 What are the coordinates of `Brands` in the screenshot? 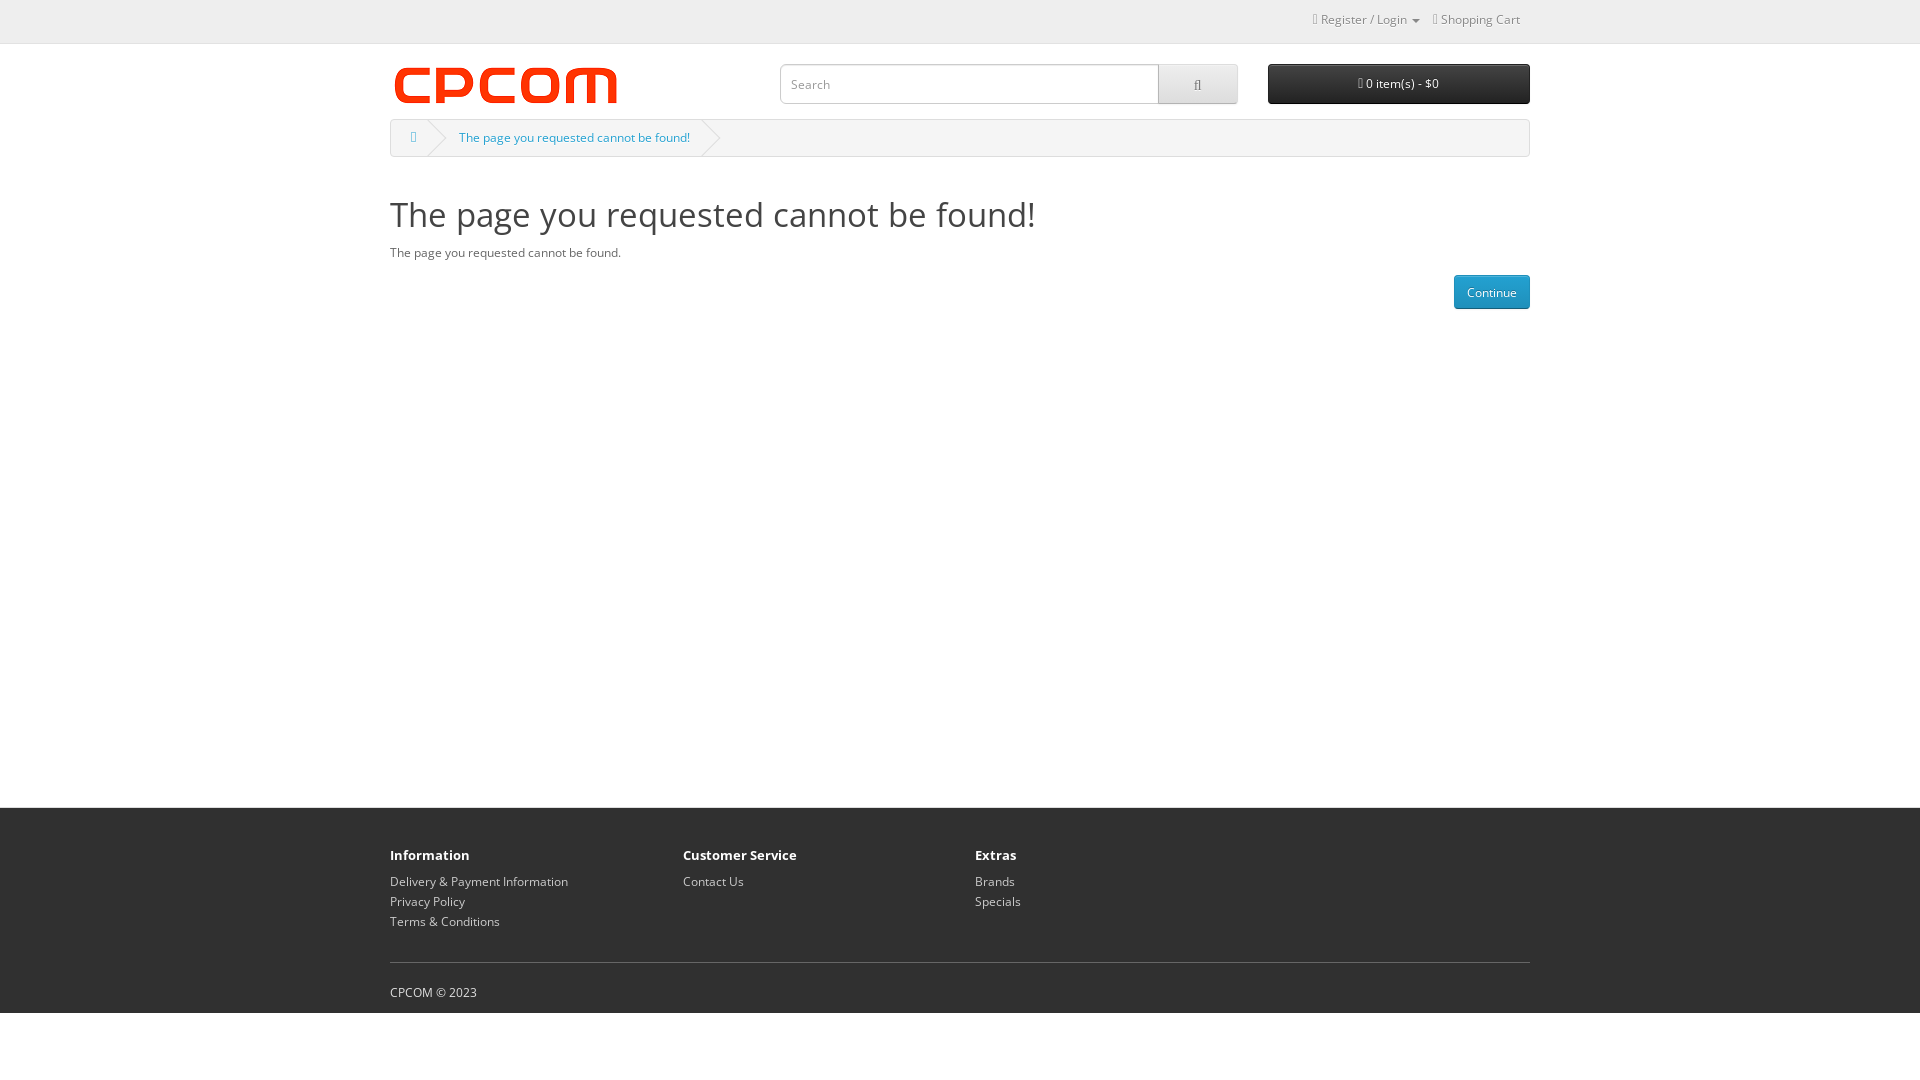 It's located at (995, 882).